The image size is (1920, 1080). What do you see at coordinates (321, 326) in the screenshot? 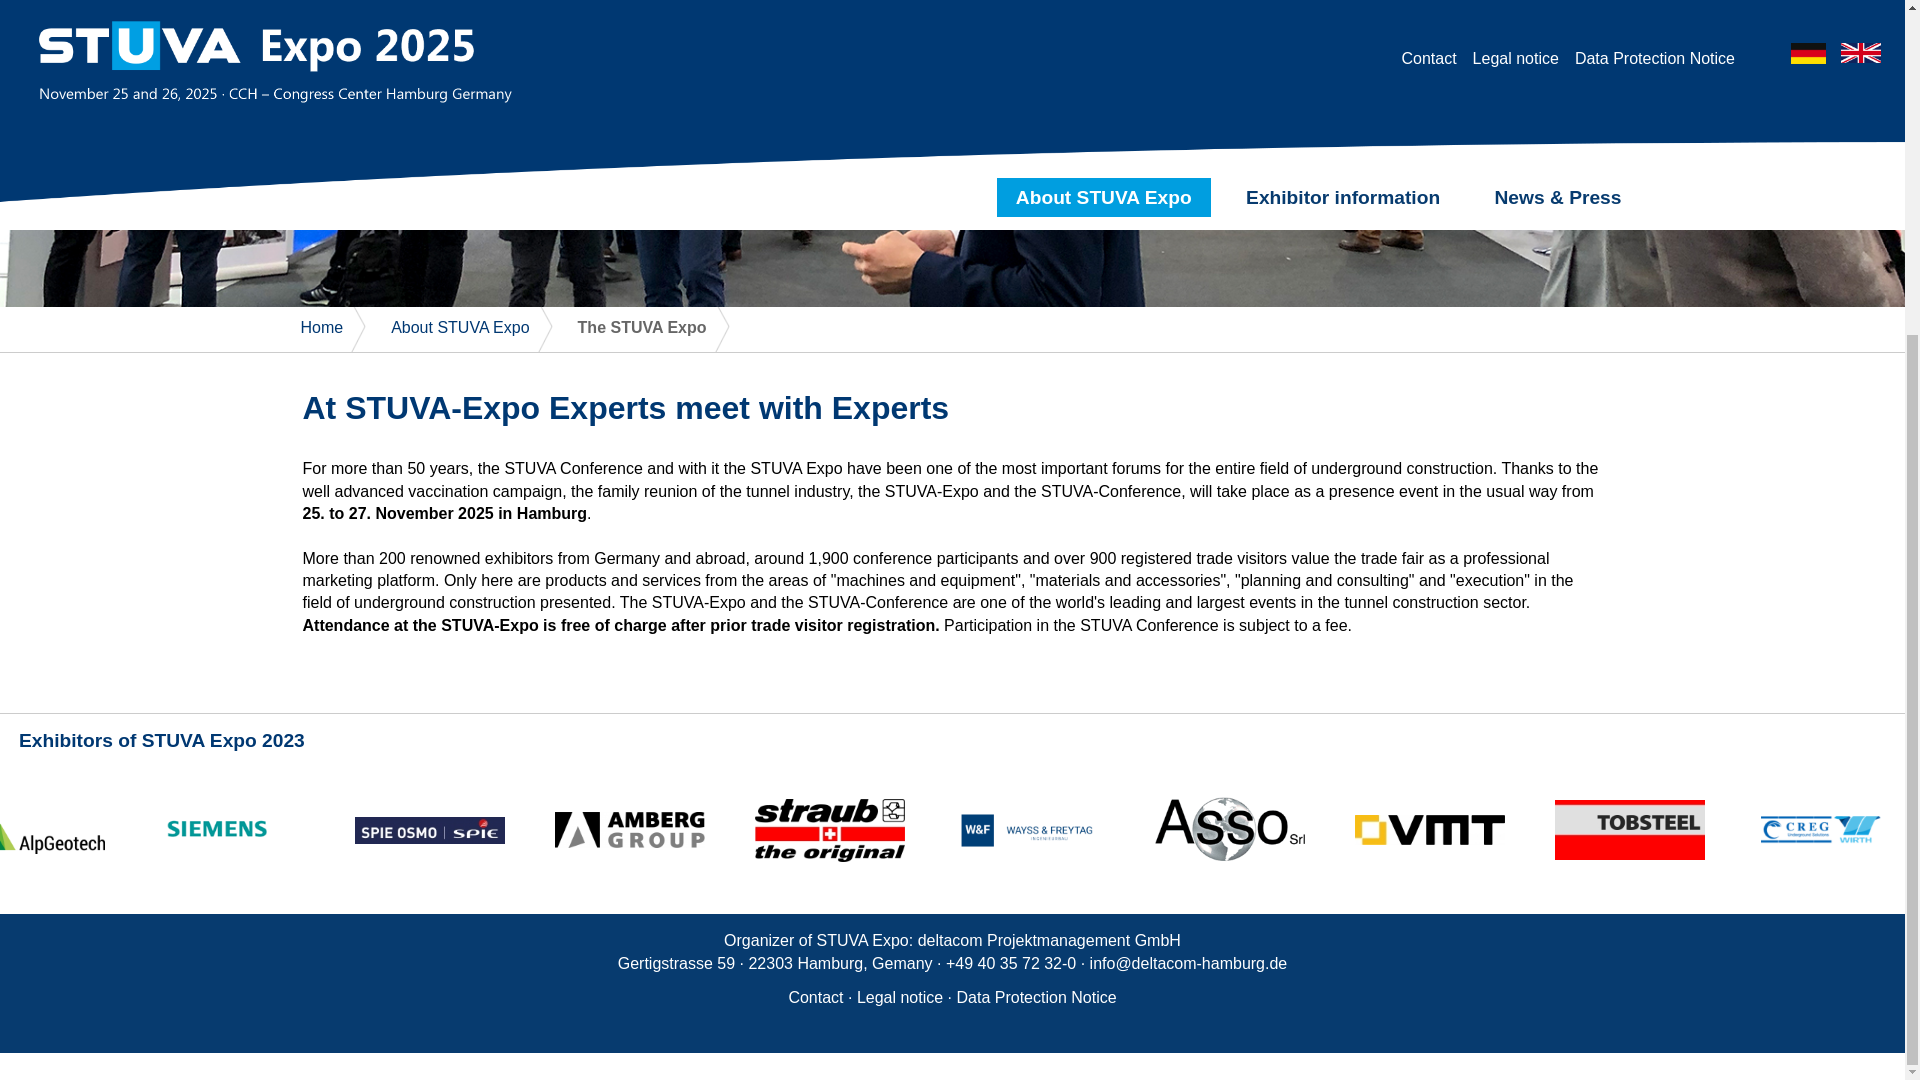
I see `STUVA Expo 2019` at bounding box center [321, 326].